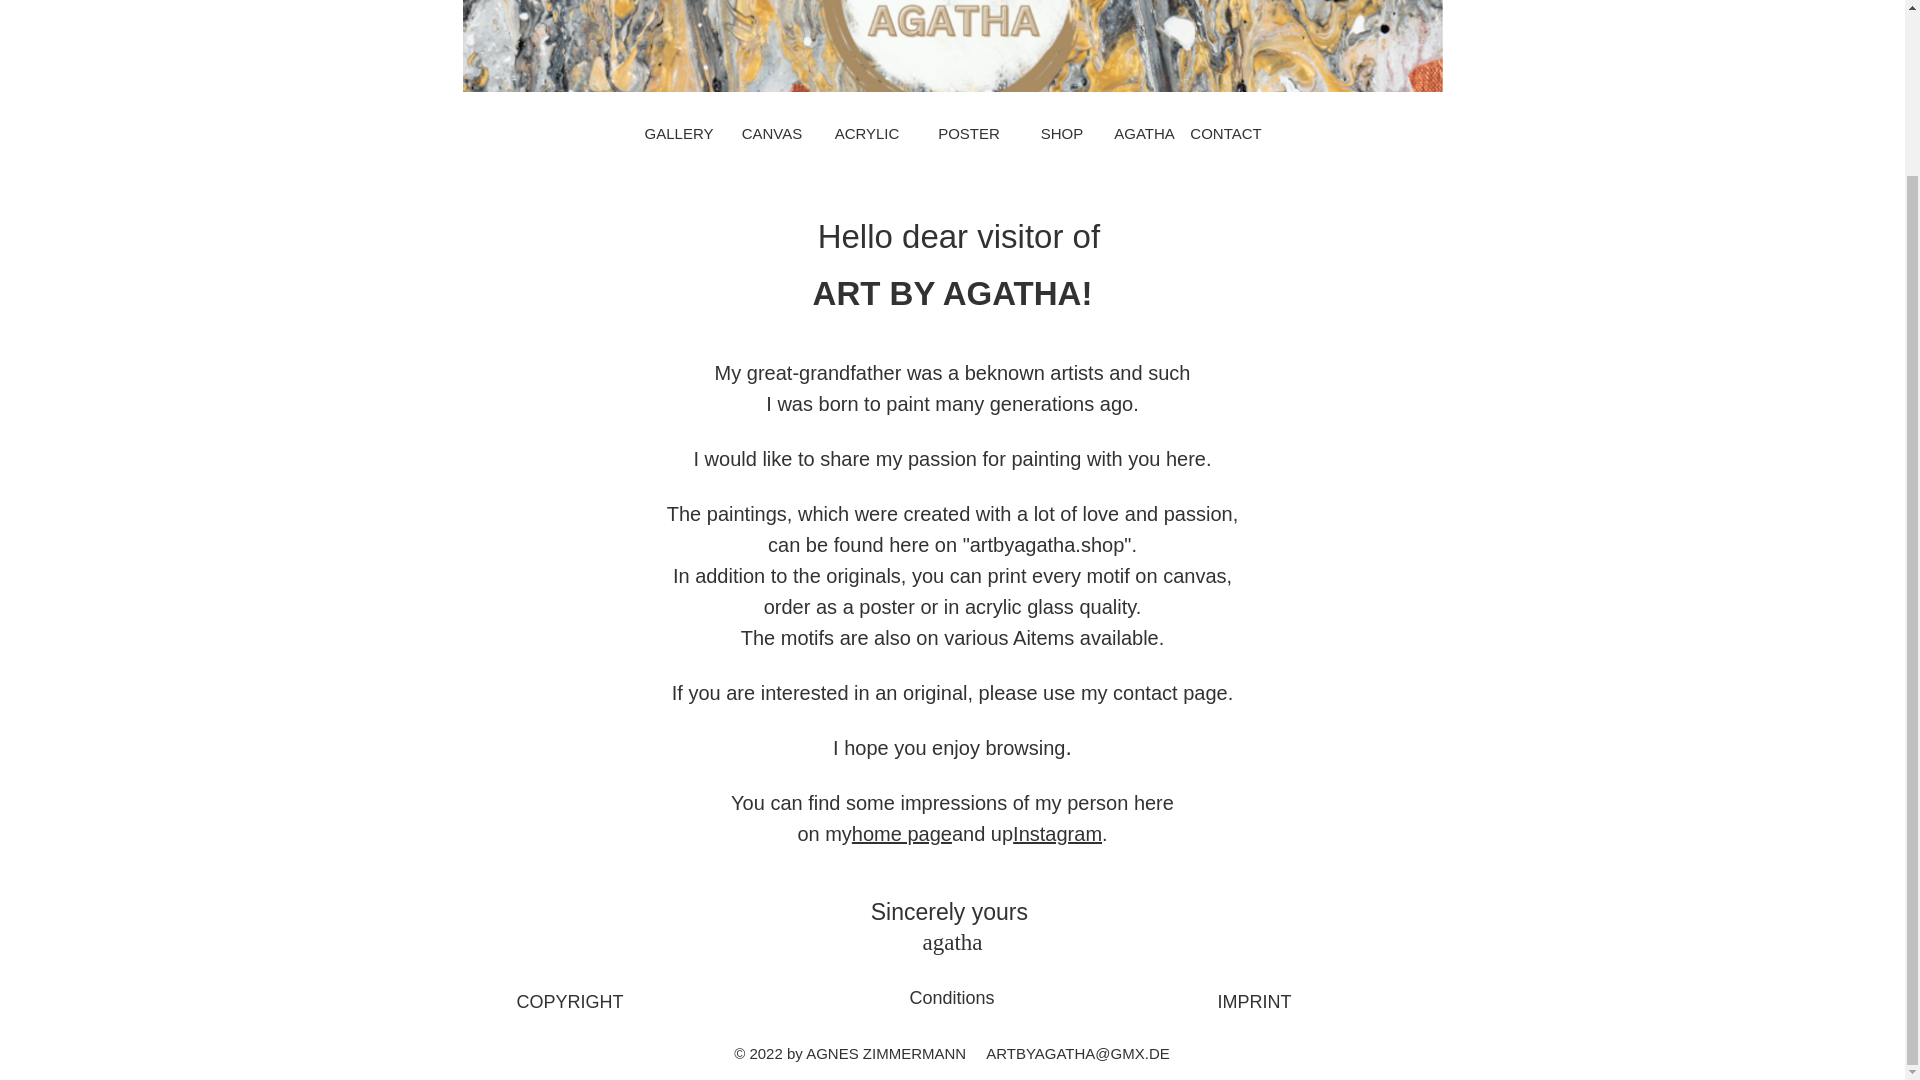  Describe the element at coordinates (1058, 833) in the screenshot. I see `Instagram` at that location.